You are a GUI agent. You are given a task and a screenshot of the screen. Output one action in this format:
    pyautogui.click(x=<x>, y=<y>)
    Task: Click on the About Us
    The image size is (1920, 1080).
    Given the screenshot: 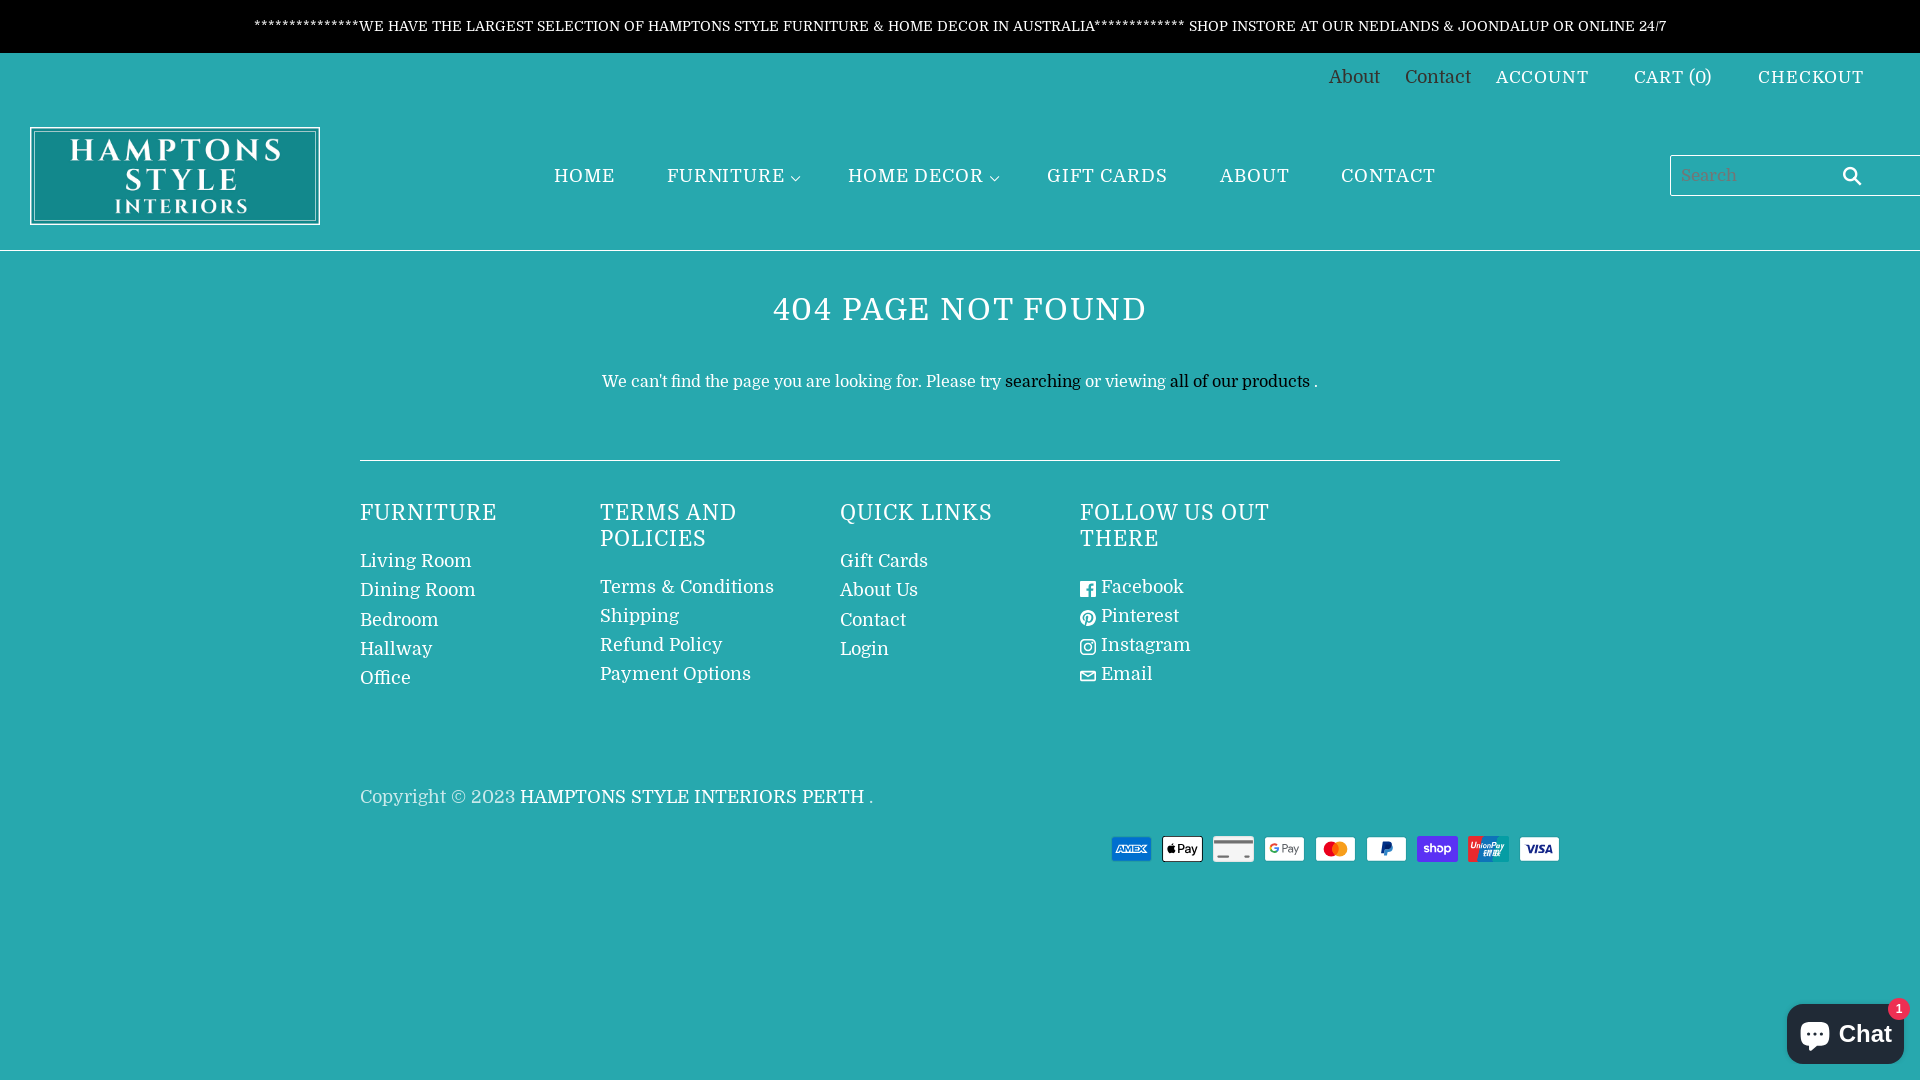 What is the action you would take?
    pyautogui.click(x=879, y=590)
    